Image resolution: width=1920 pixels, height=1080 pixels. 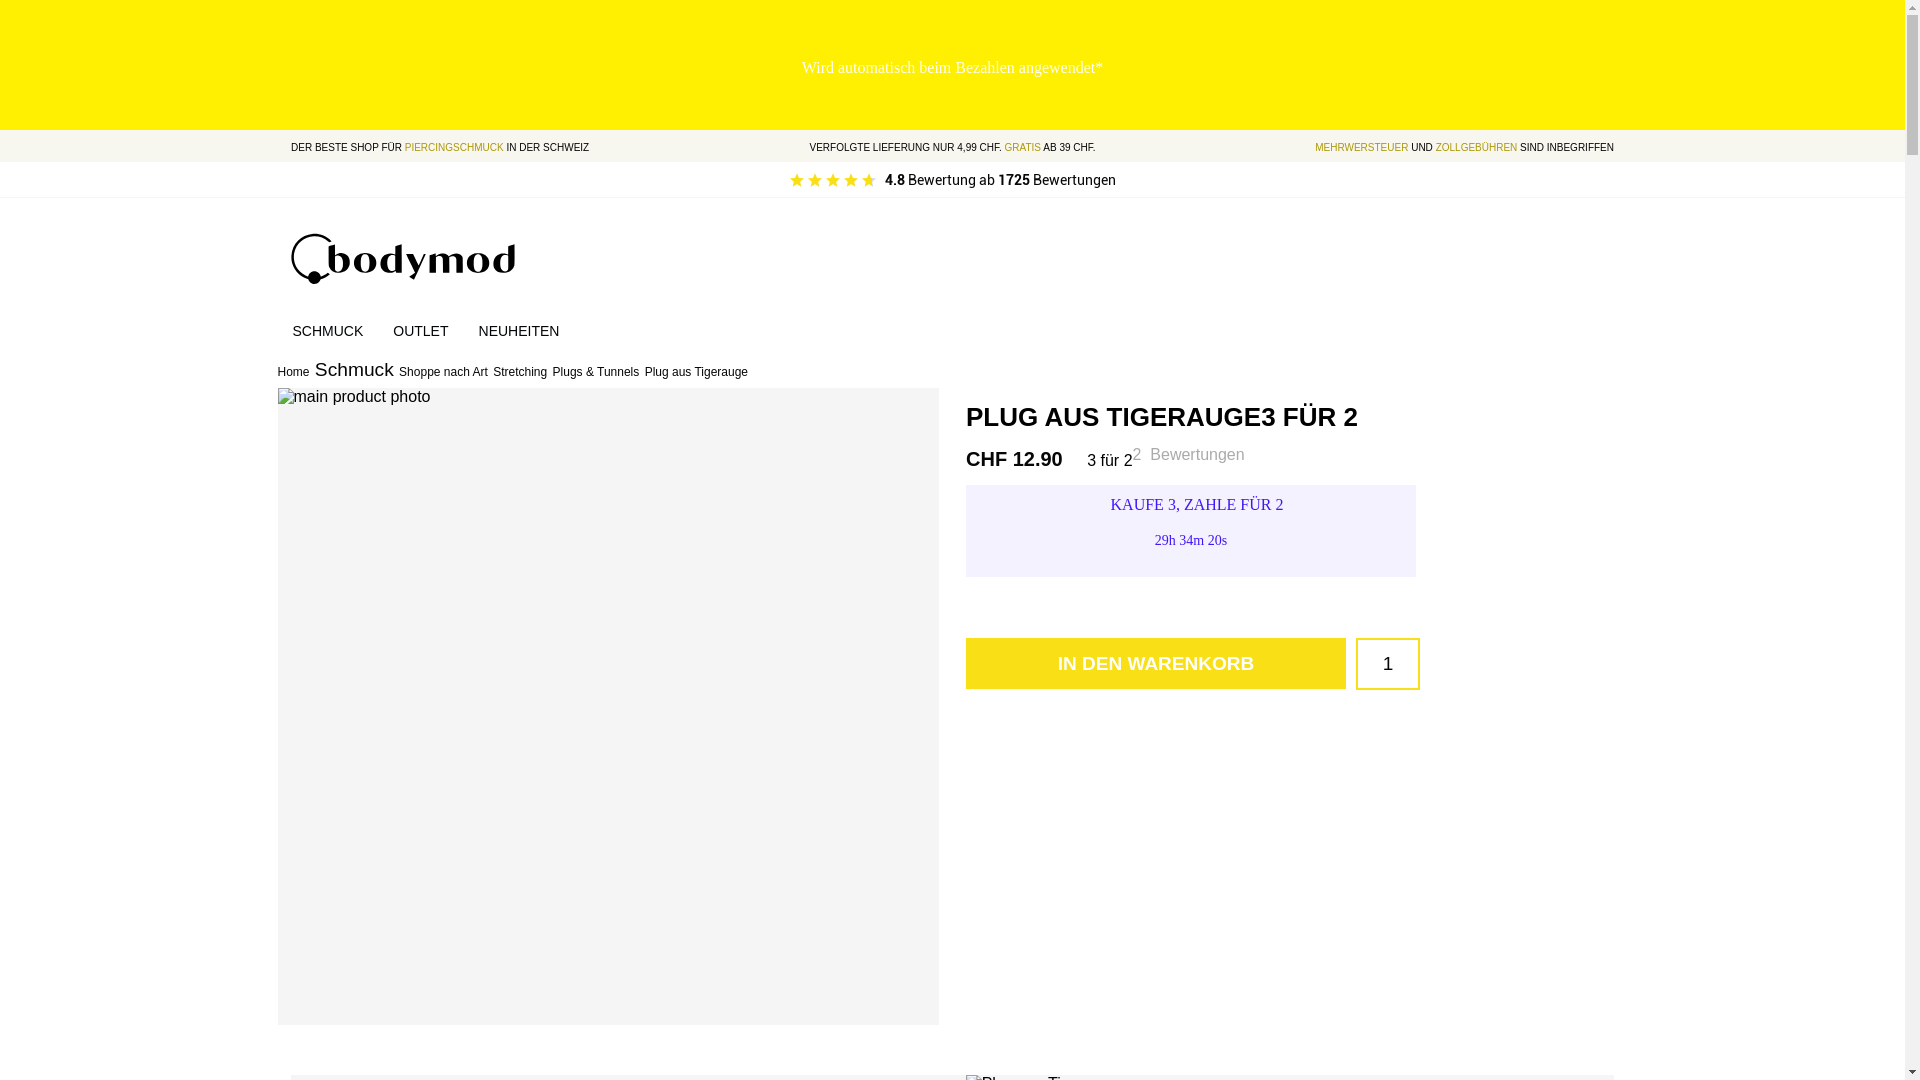 I want to click on NEUHEITEN, so click(x=520, y=332).